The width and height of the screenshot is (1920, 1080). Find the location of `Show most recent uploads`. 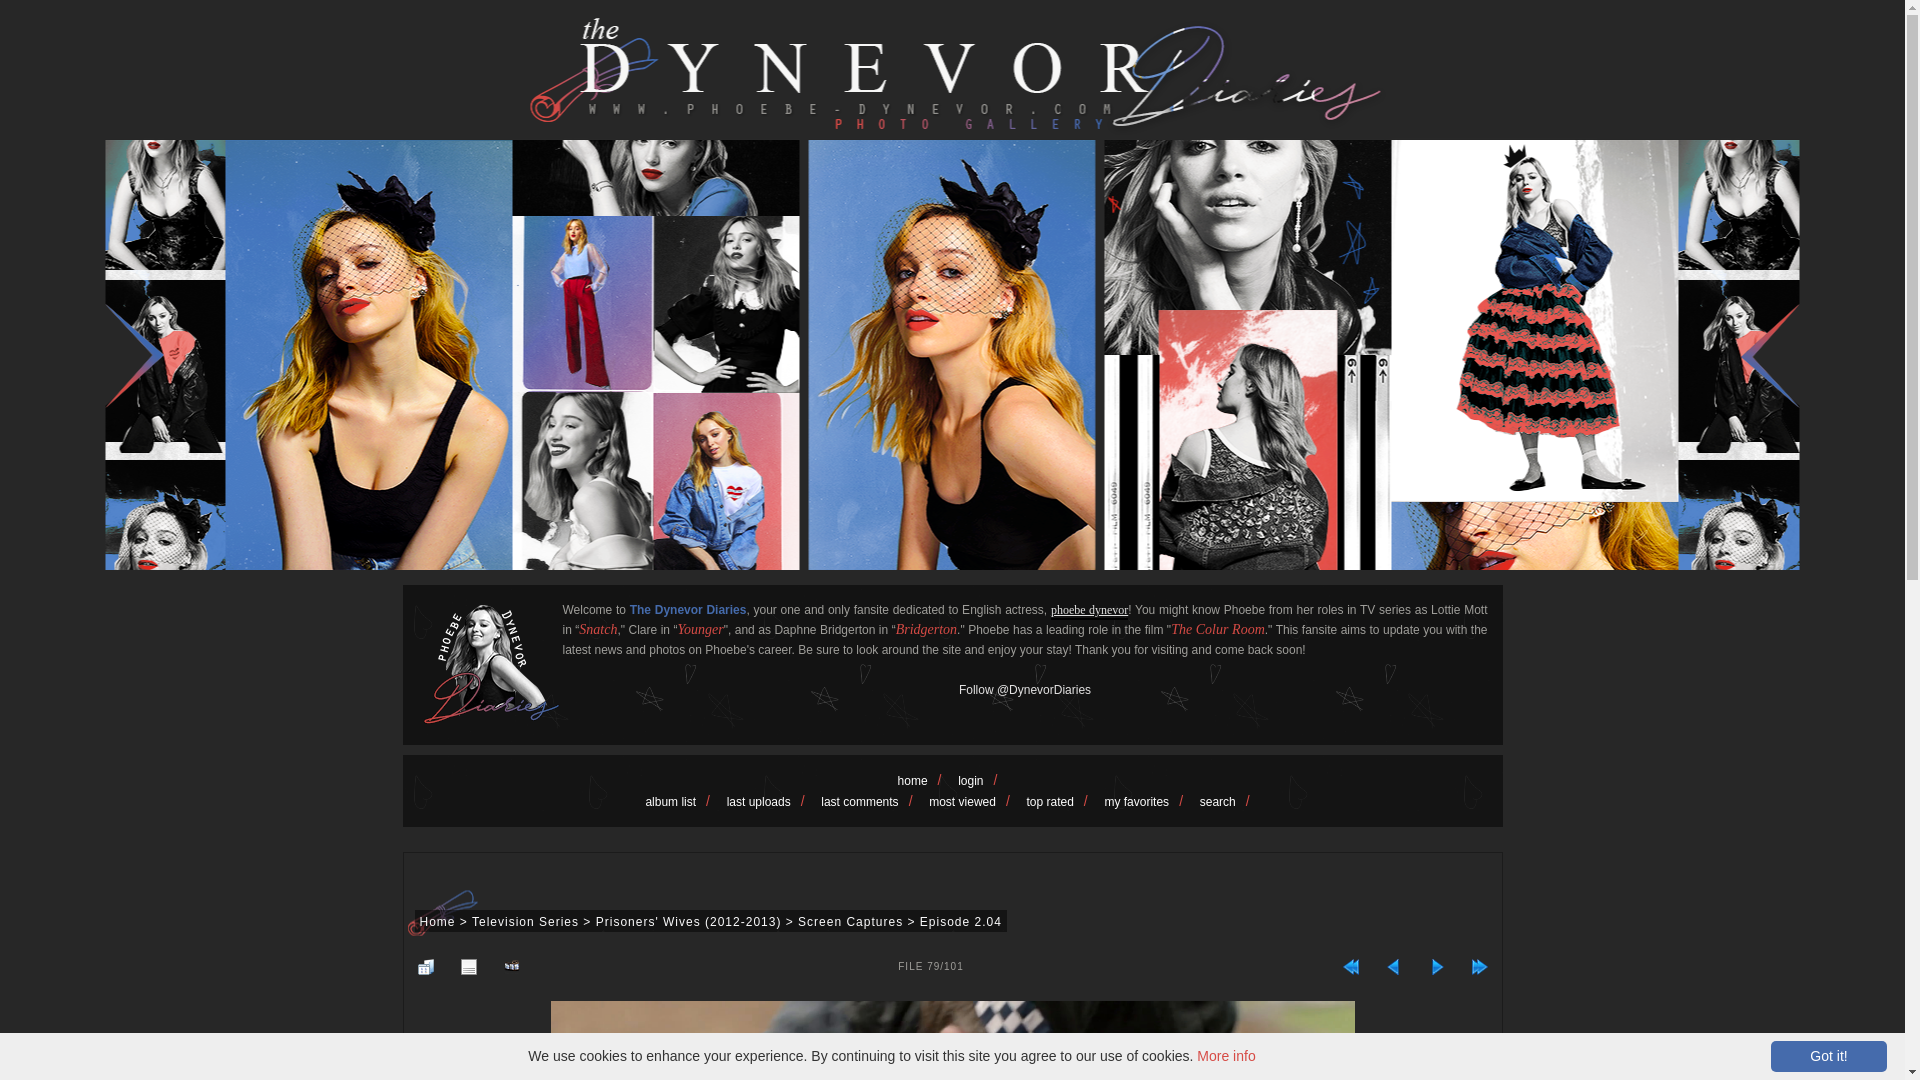

Show most recent uploads is located at coordinates (770, 801).